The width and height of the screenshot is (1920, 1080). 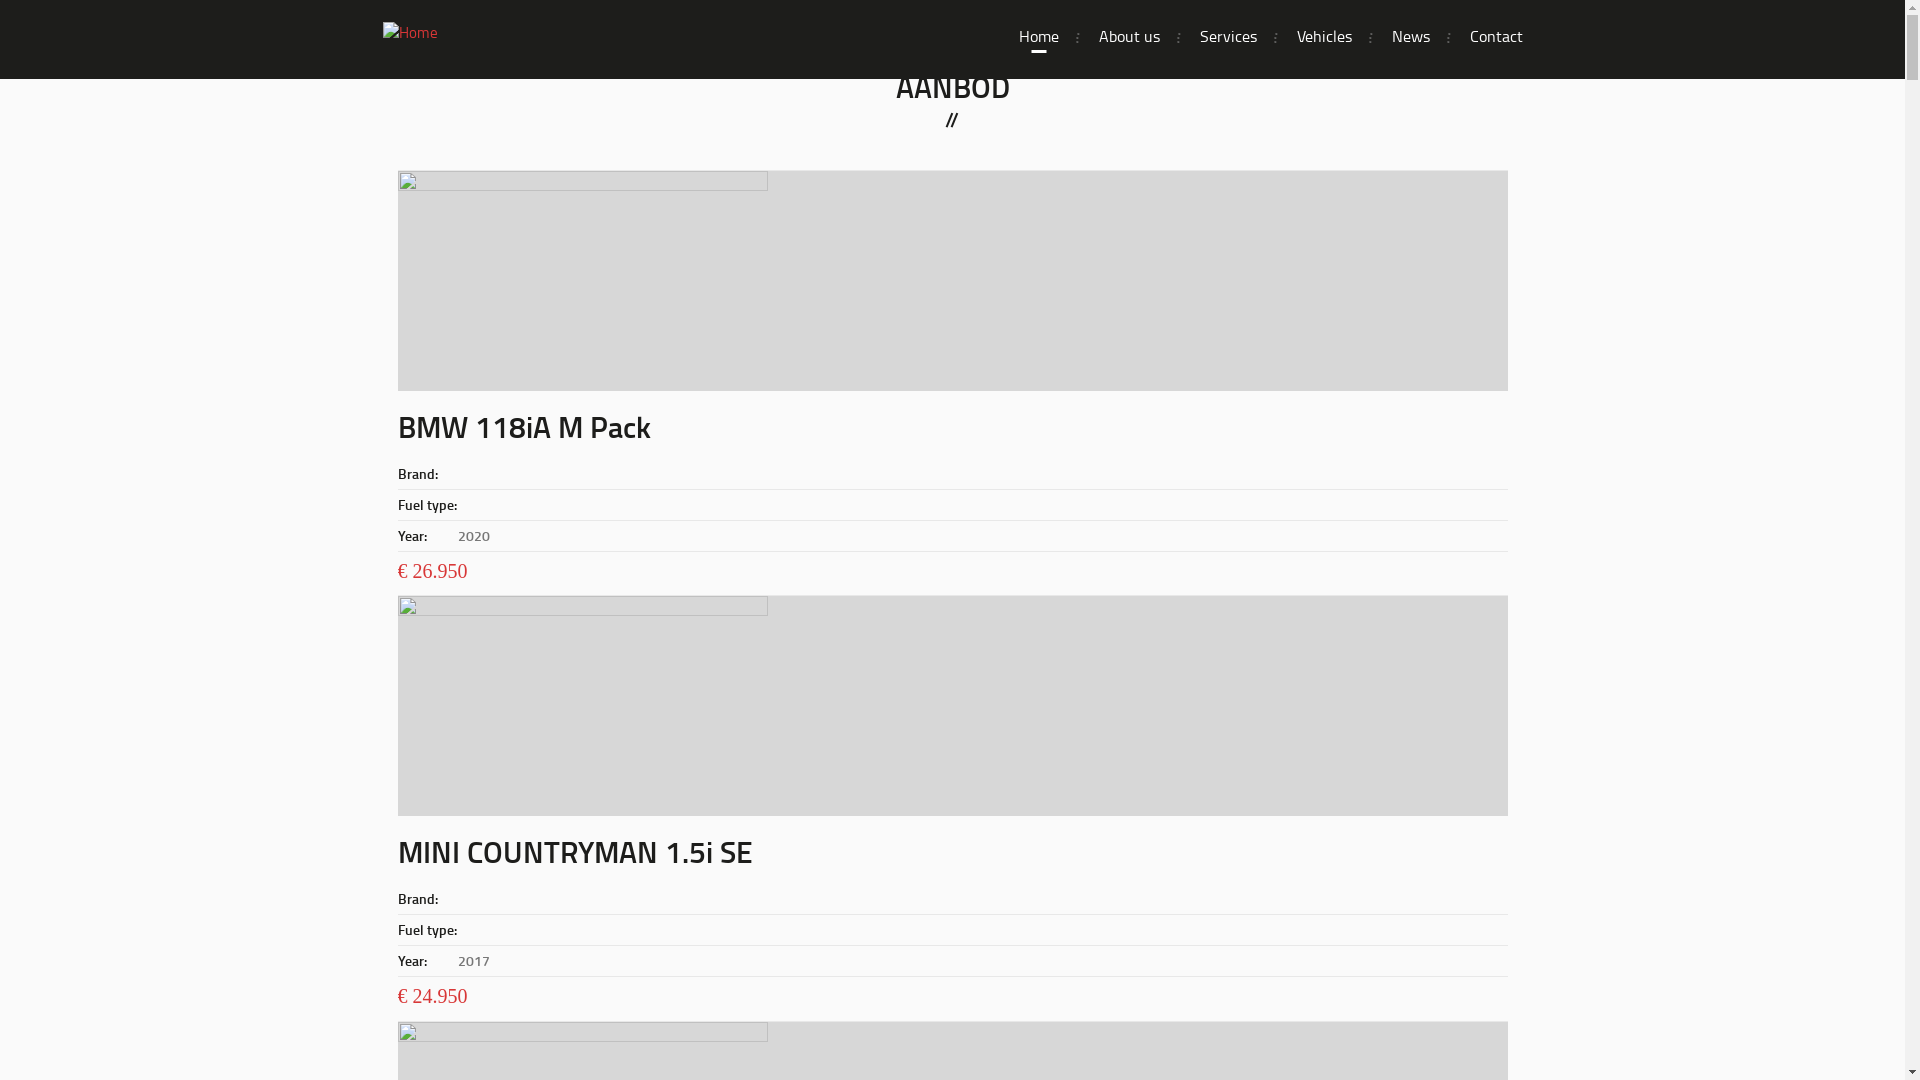 What do you see at coordinates (0, 0) in the screenshot?
I see `Skip to main content` at bounding box center [0, 0].